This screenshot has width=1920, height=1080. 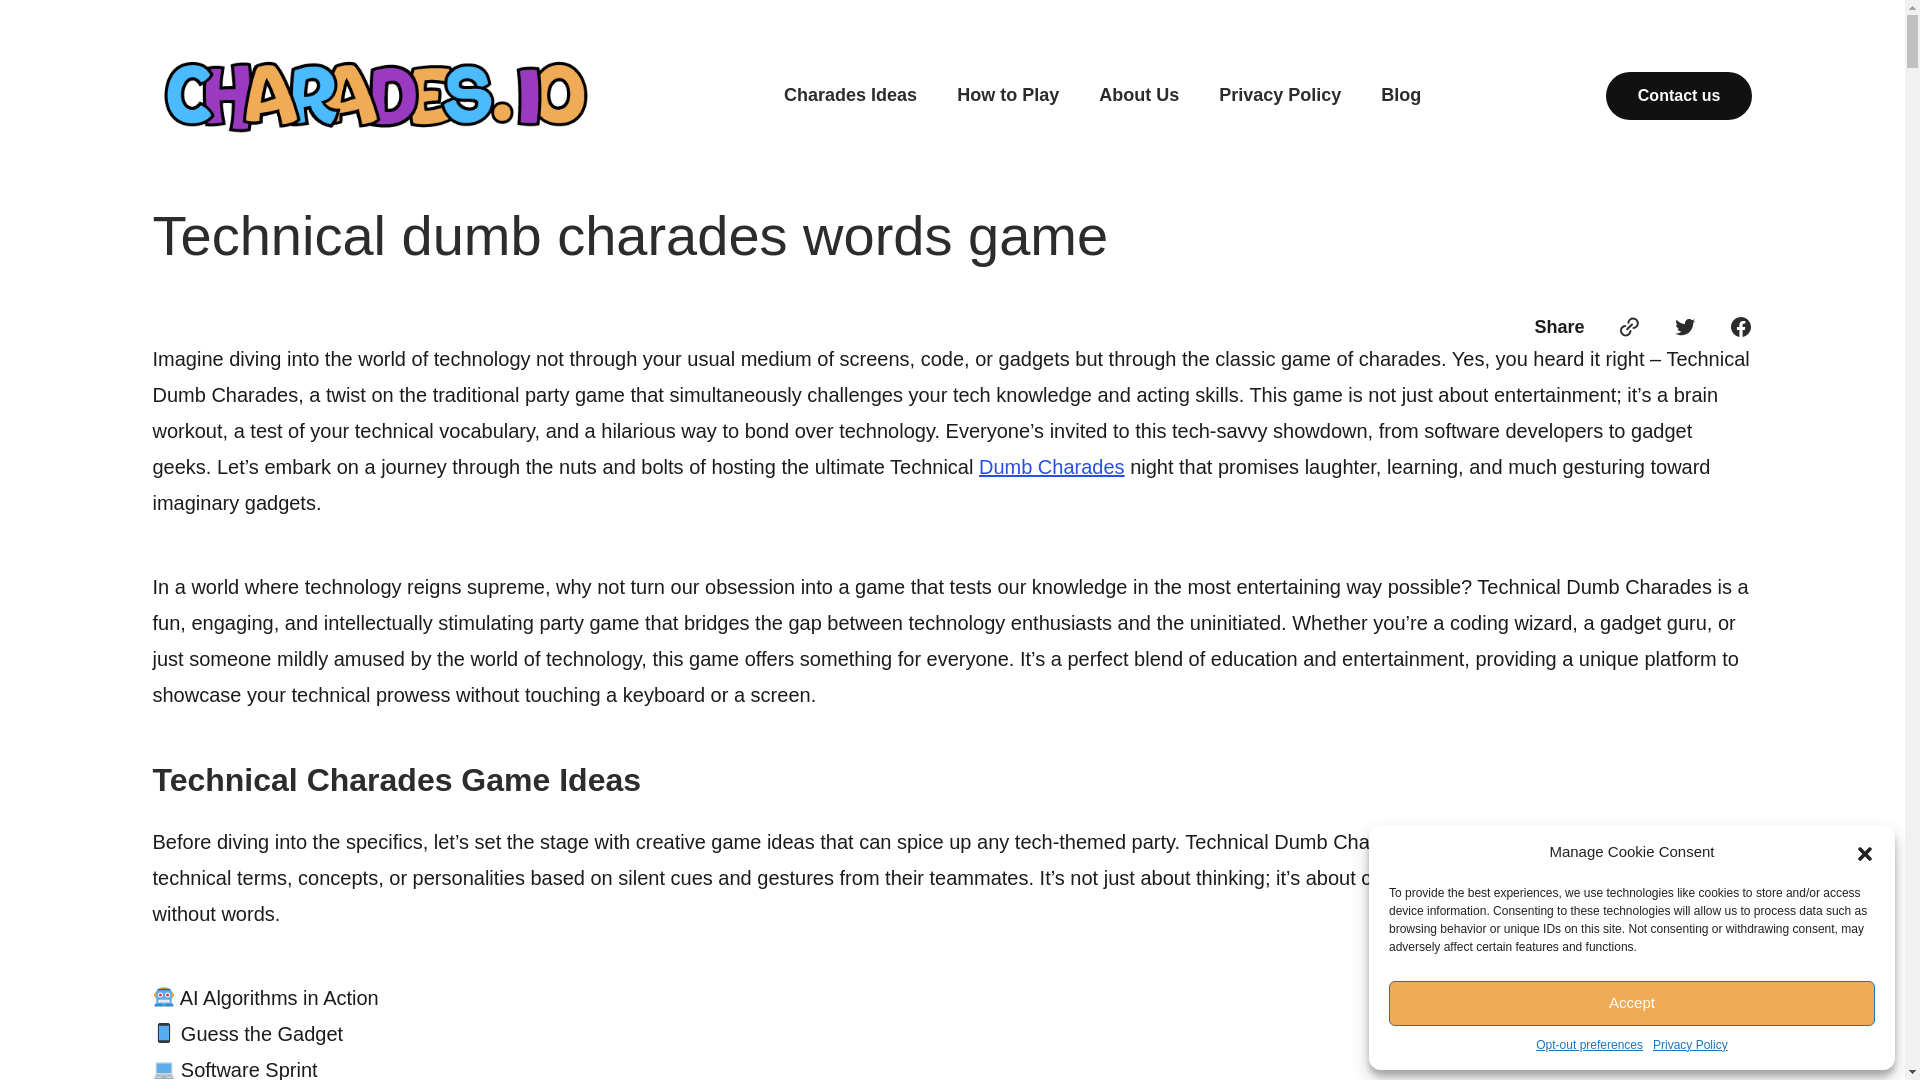 What do you see at coordinates (1400, 96) in the screenshot?
I see `Blog` at bounding box center [1400, 96].